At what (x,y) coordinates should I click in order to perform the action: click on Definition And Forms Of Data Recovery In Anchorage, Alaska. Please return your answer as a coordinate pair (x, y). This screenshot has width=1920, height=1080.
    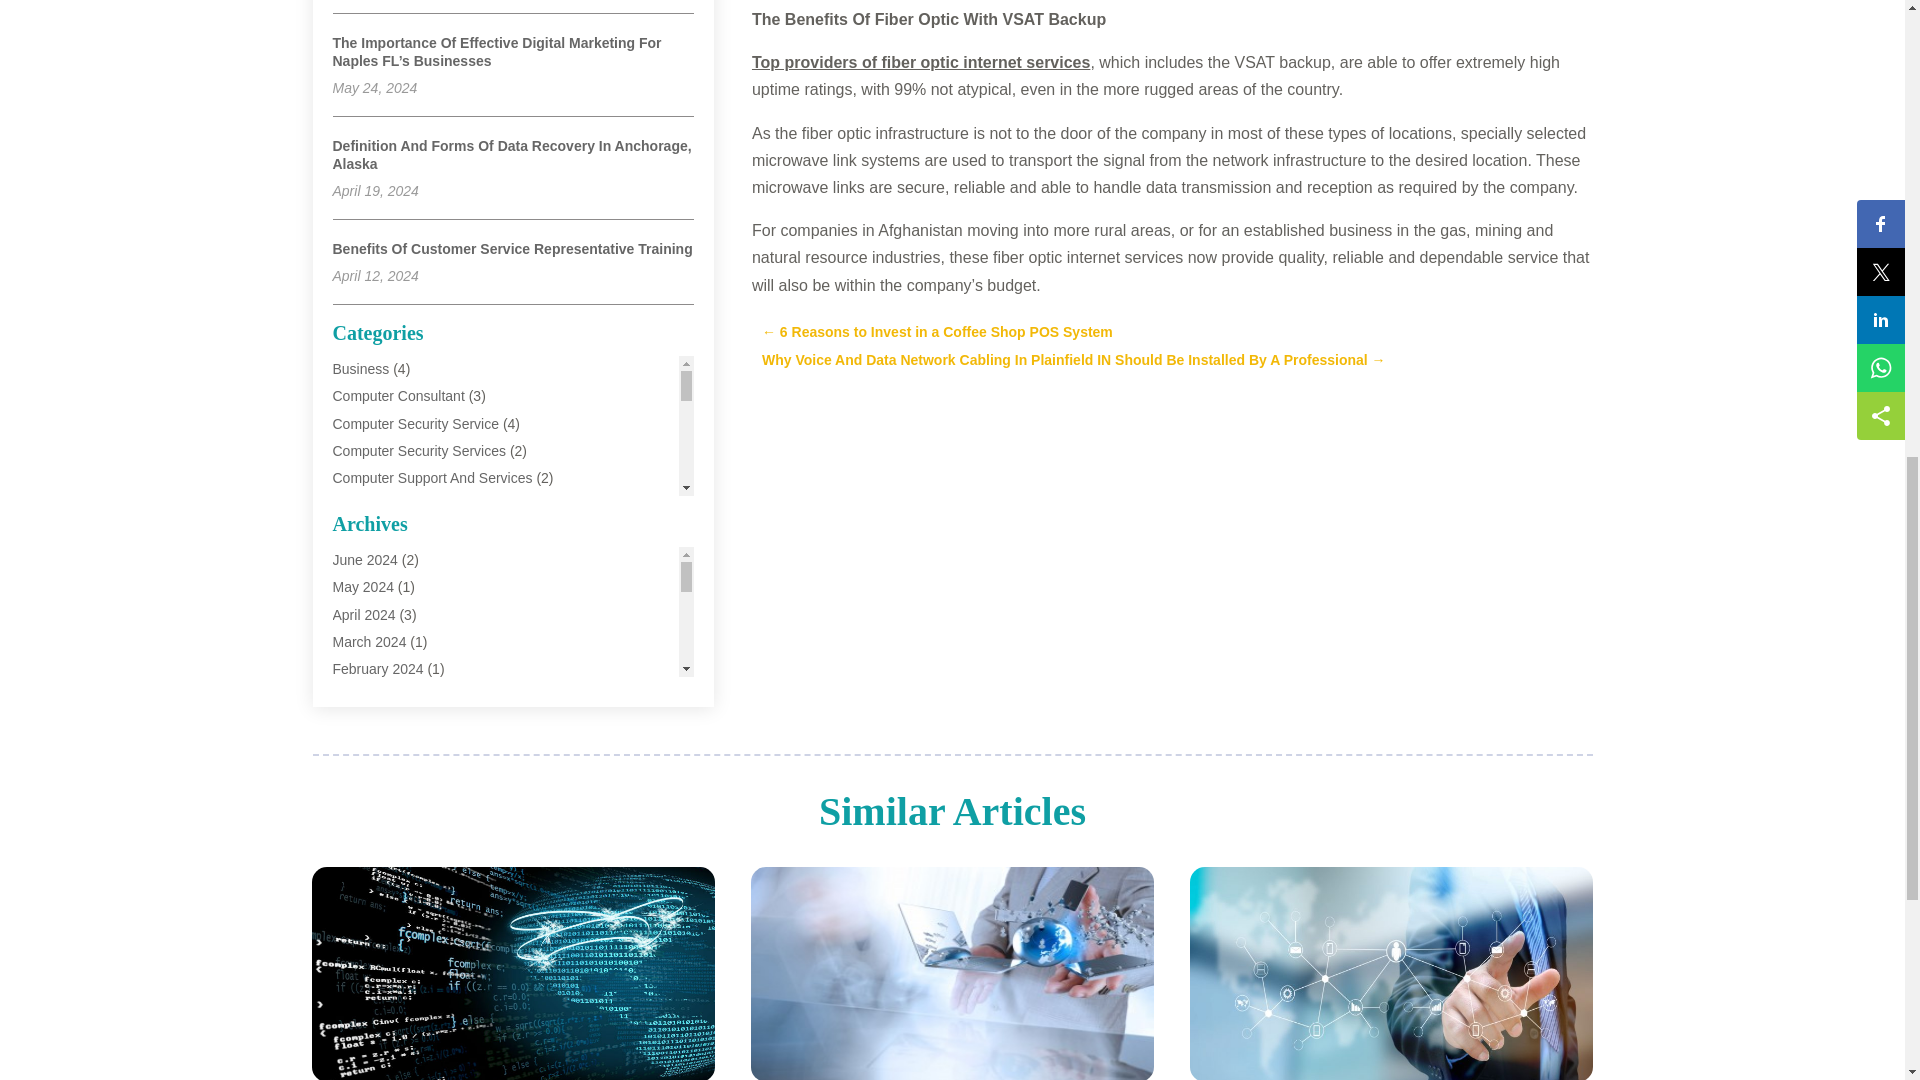
    Looking at the image, I should click on (512, 154).